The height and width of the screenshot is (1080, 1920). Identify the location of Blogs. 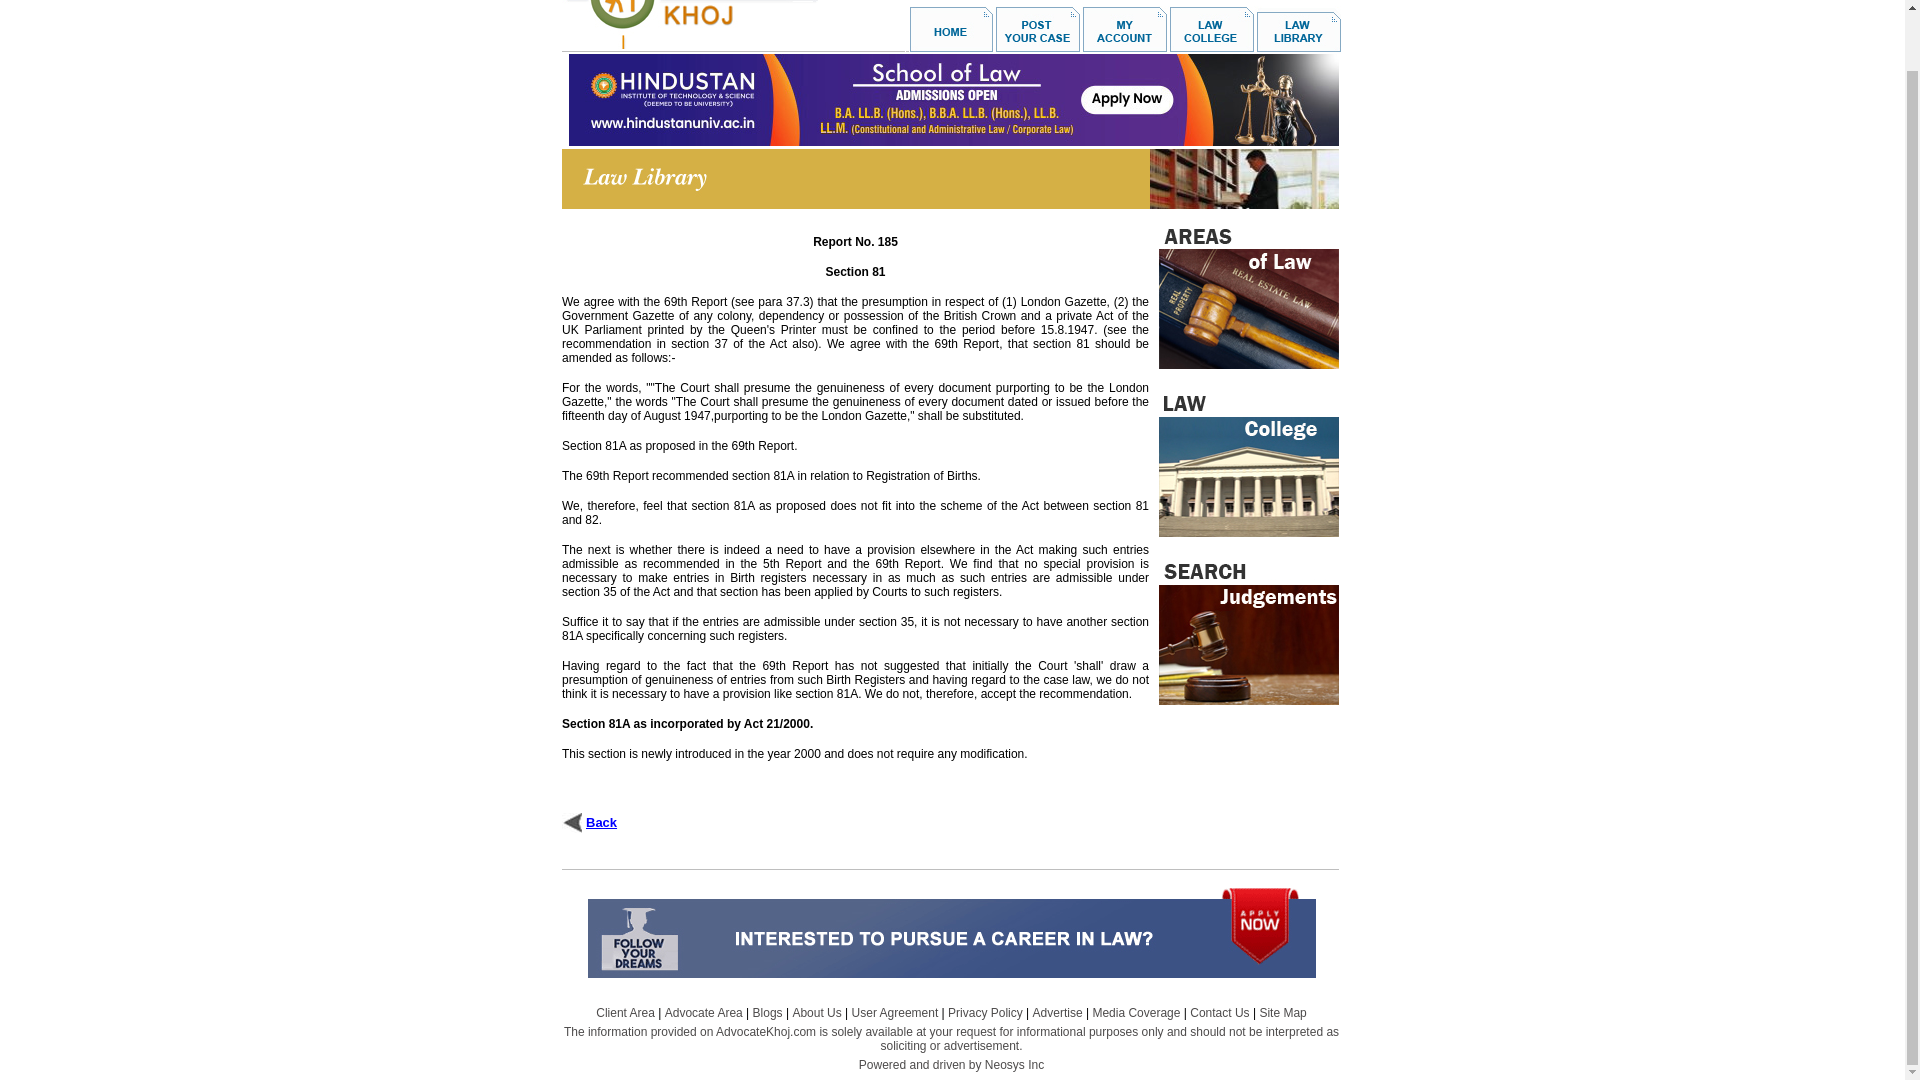
(768, 1012).